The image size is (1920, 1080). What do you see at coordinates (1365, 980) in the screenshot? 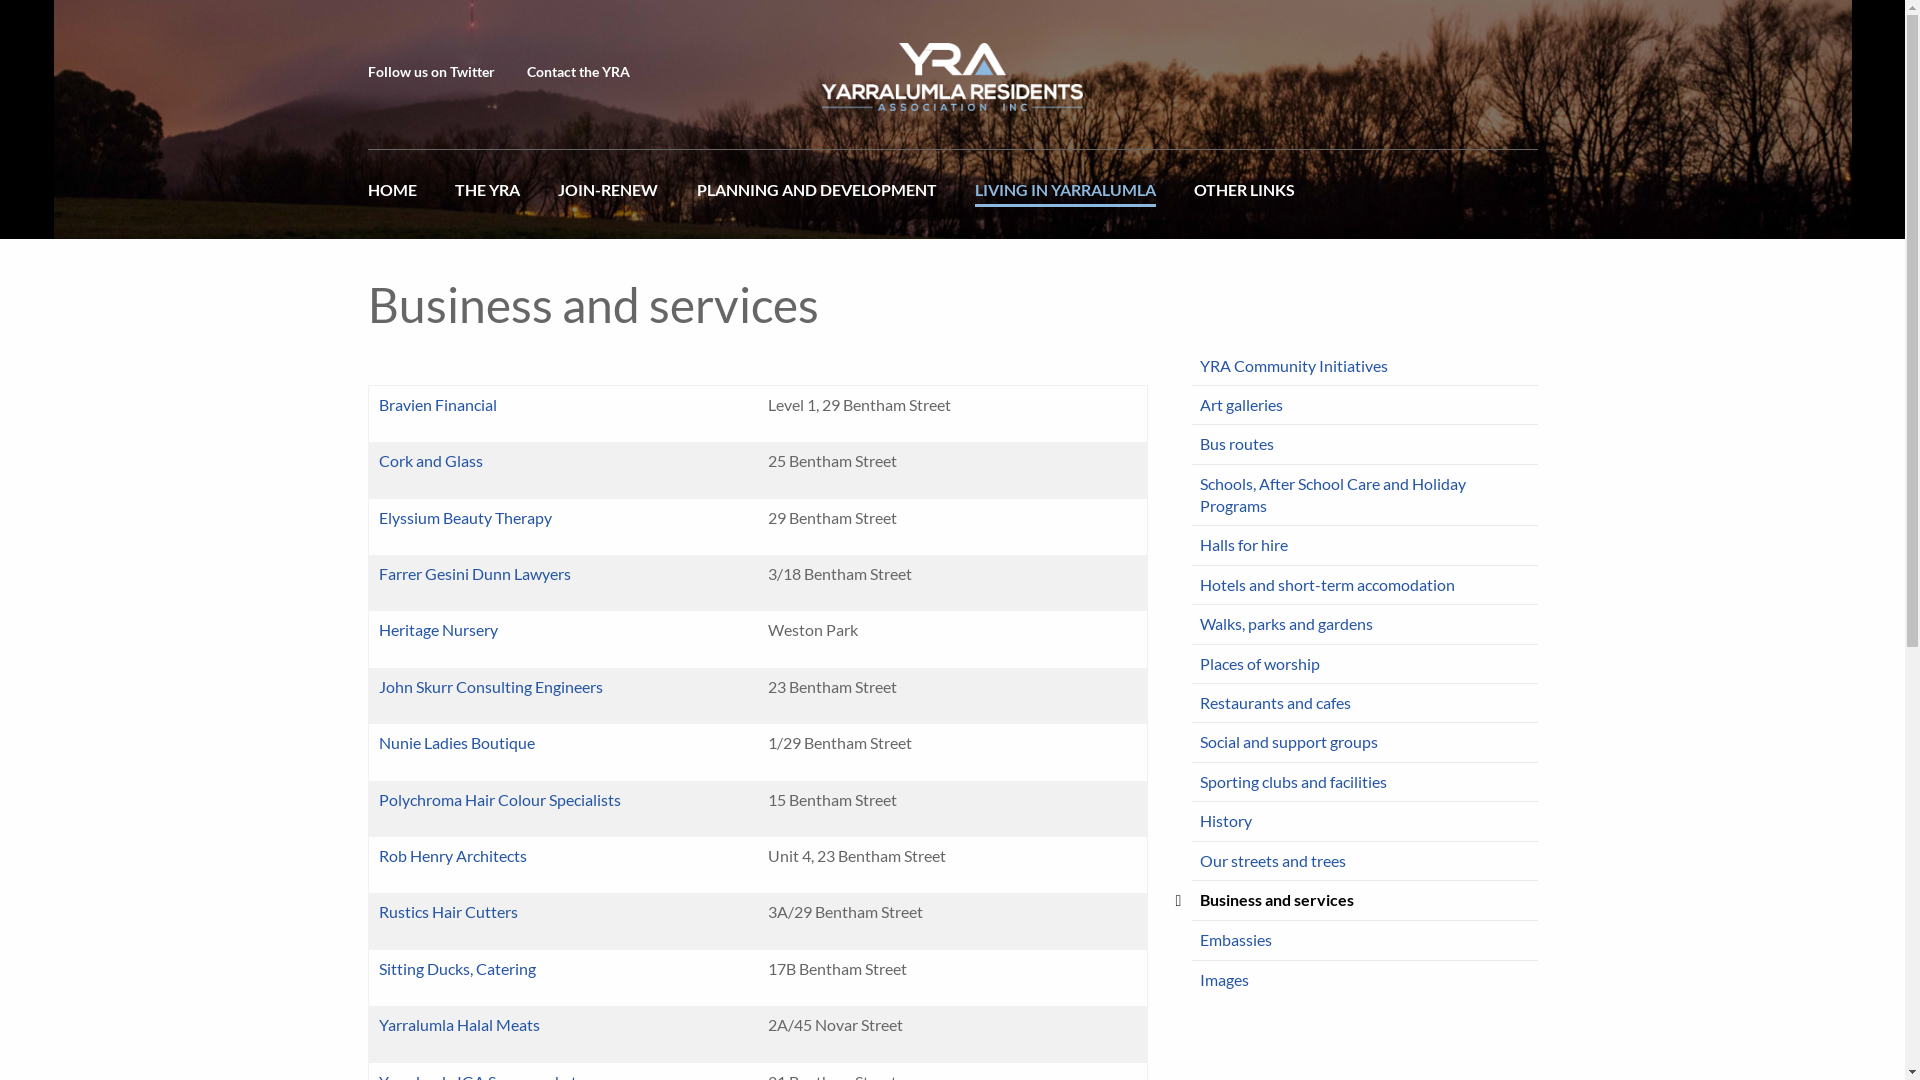
I see `Images` at bounding box center [1365, 980].